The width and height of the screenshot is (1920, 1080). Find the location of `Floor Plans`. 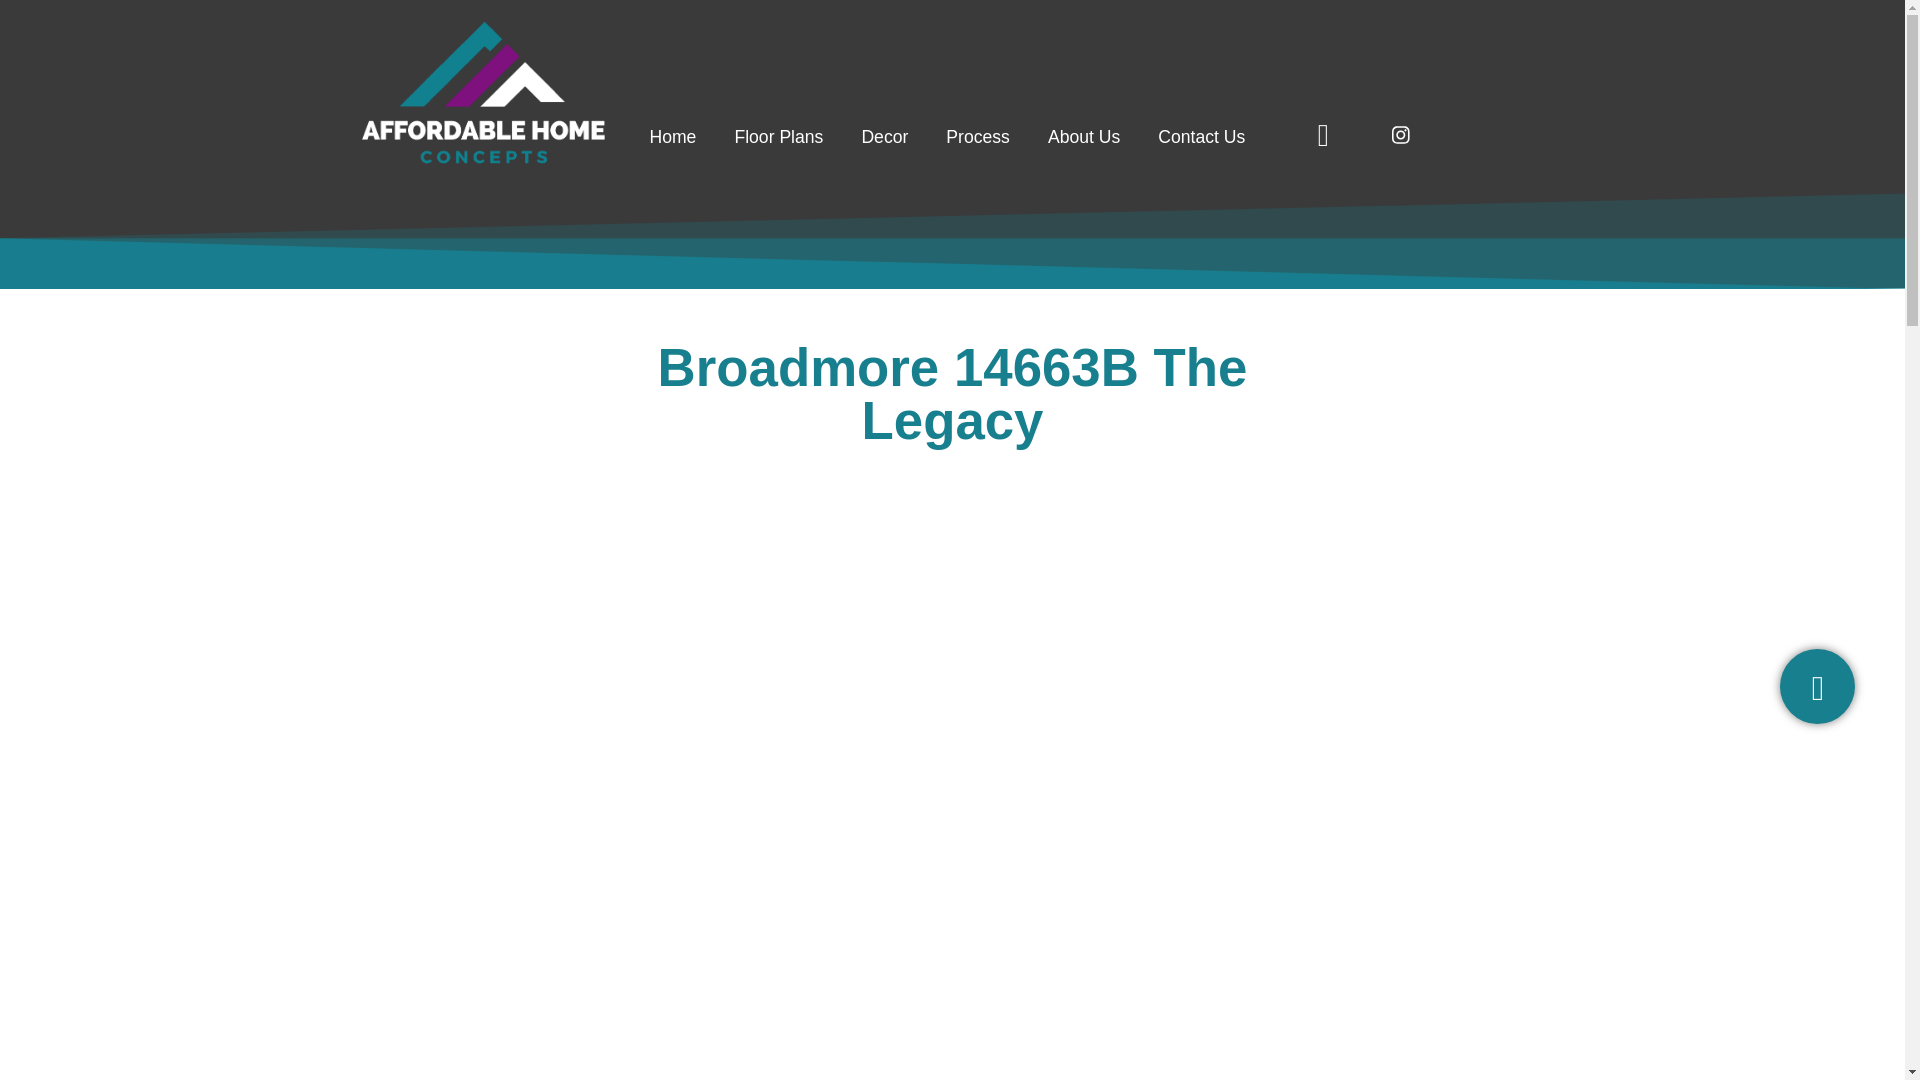

Floor Plans is located at coordinates (778, 136).